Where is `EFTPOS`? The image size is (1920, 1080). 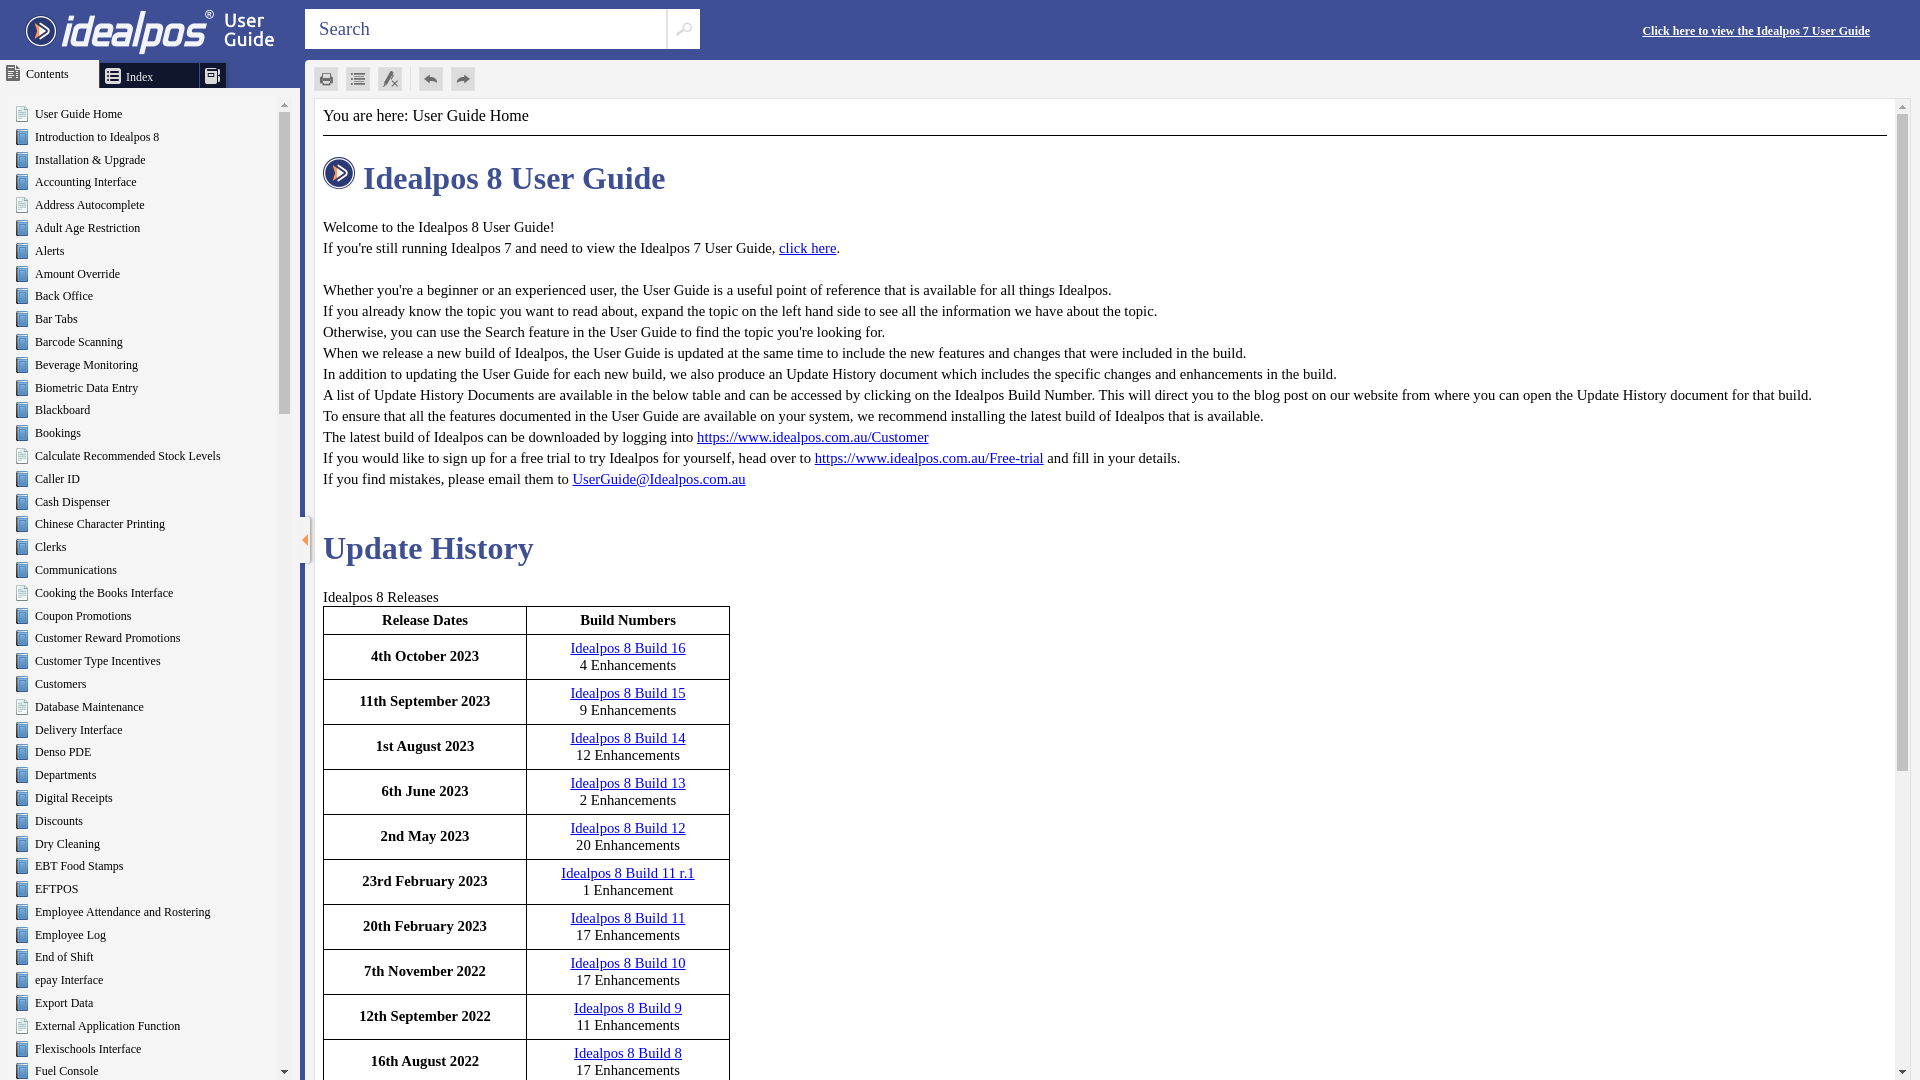
EFTPOS is located at coordinates (56, 889).